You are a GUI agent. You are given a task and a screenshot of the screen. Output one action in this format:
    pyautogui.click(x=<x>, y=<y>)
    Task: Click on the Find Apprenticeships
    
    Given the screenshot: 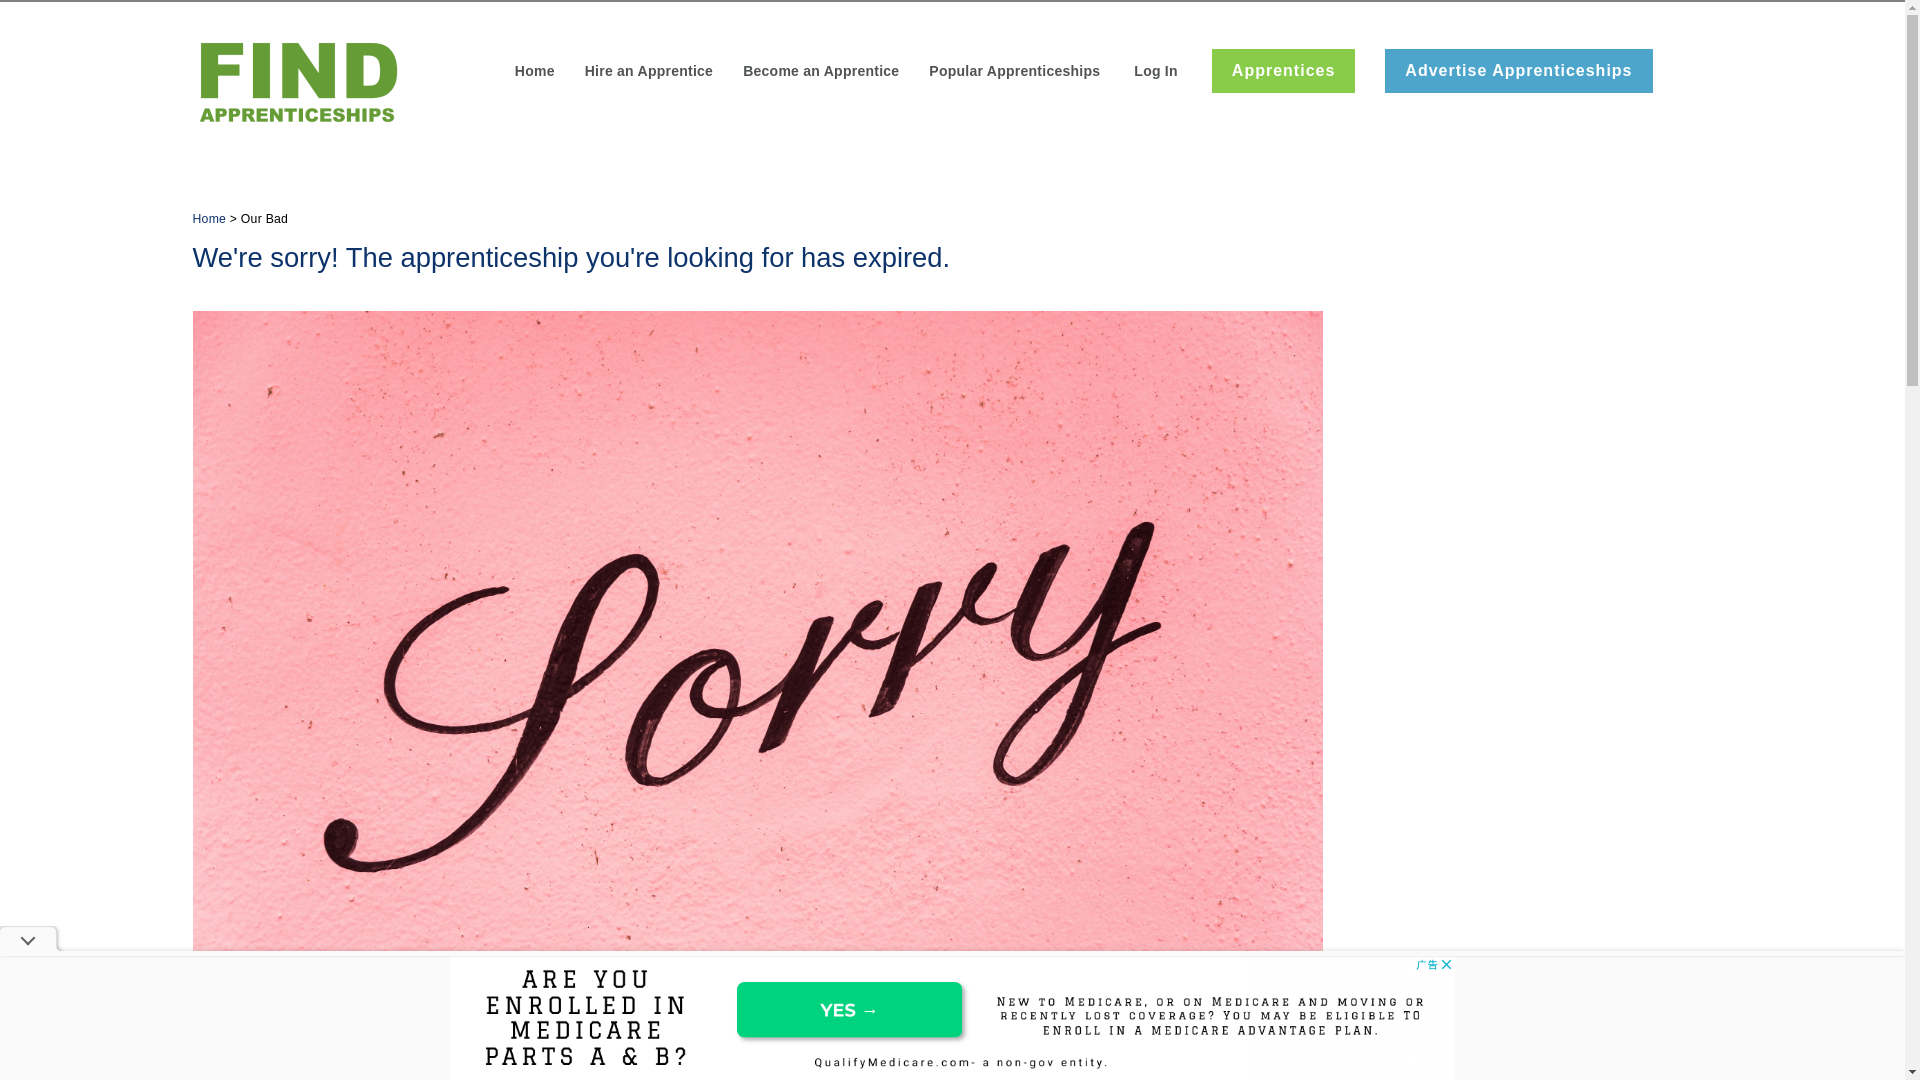 What is the action you would take?
    pyautogui.click(x=296, y=80)
    